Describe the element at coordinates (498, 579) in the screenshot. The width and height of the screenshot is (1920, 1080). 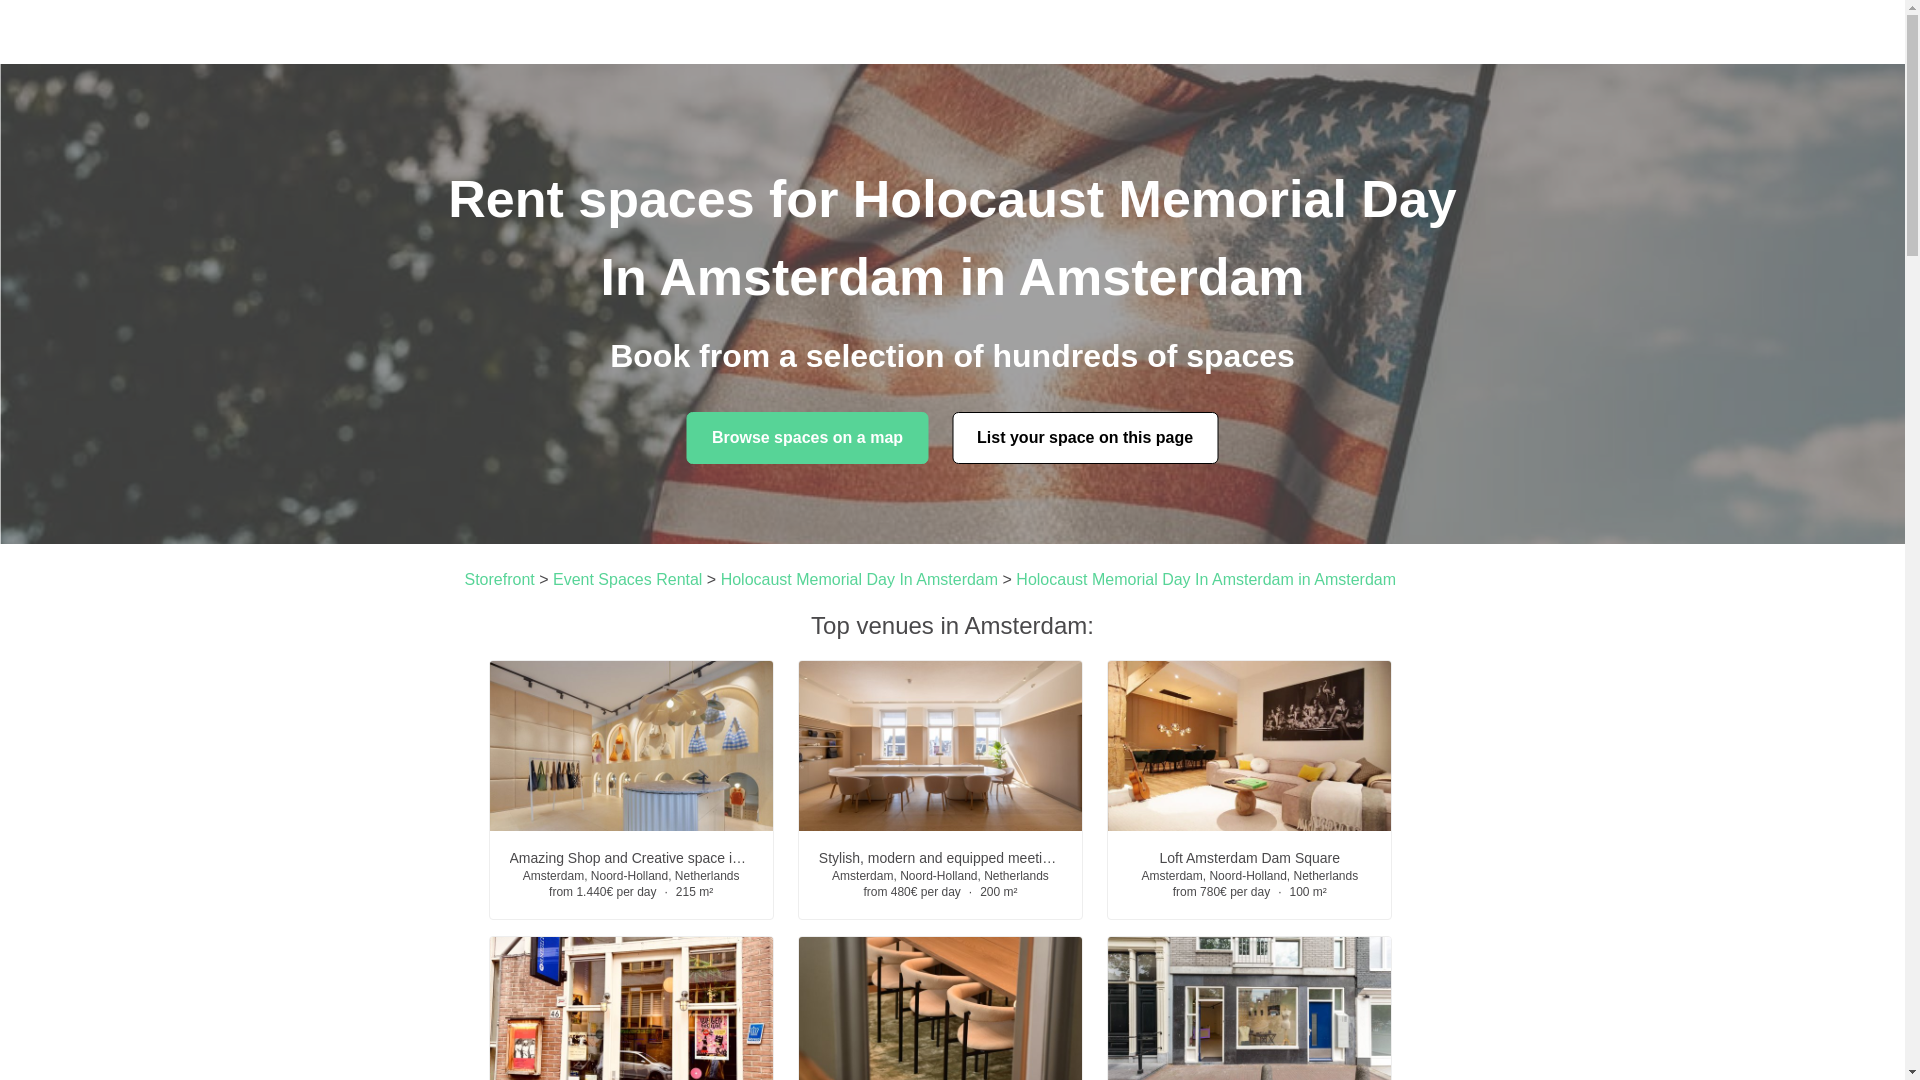
I see `Storefront` at that location.